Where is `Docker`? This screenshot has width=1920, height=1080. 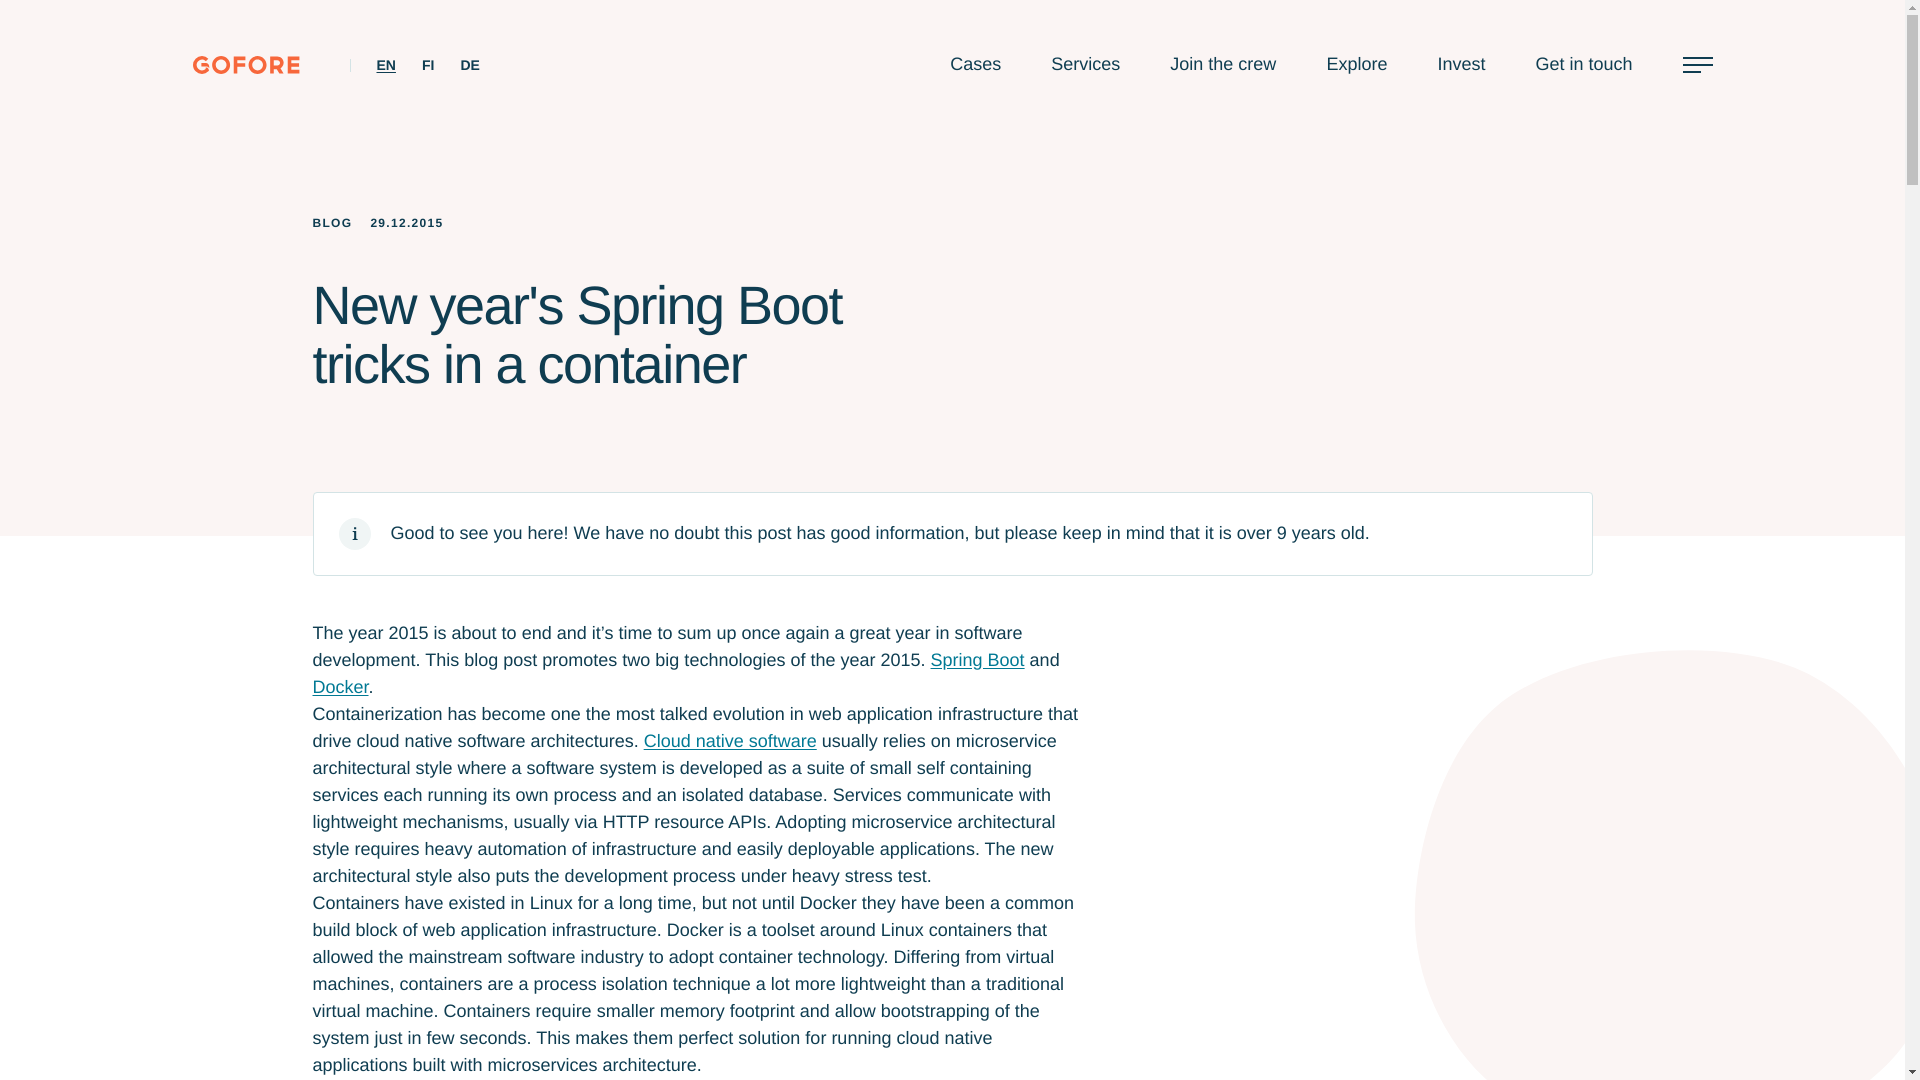 Docker is located at coordinates (340, 686).